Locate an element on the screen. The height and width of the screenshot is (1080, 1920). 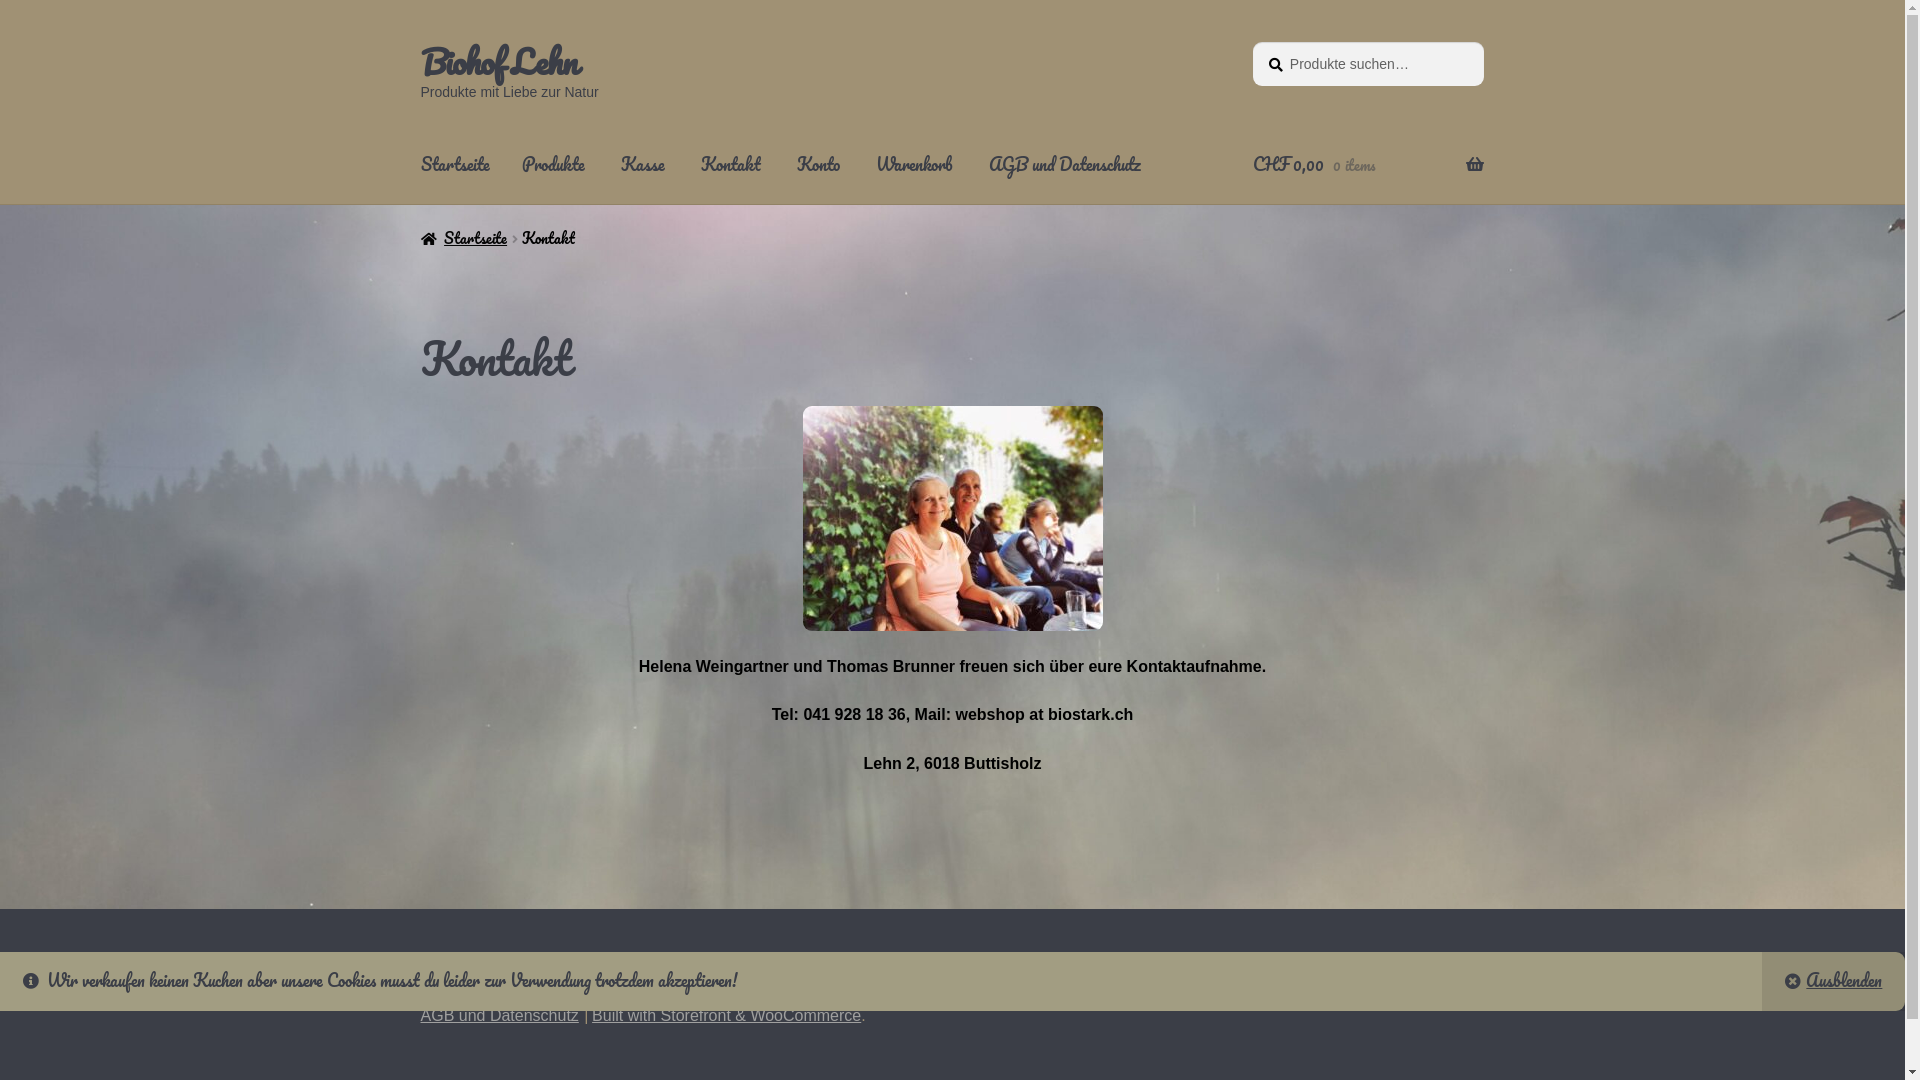
Startseite is located at coordinates (456, 165).